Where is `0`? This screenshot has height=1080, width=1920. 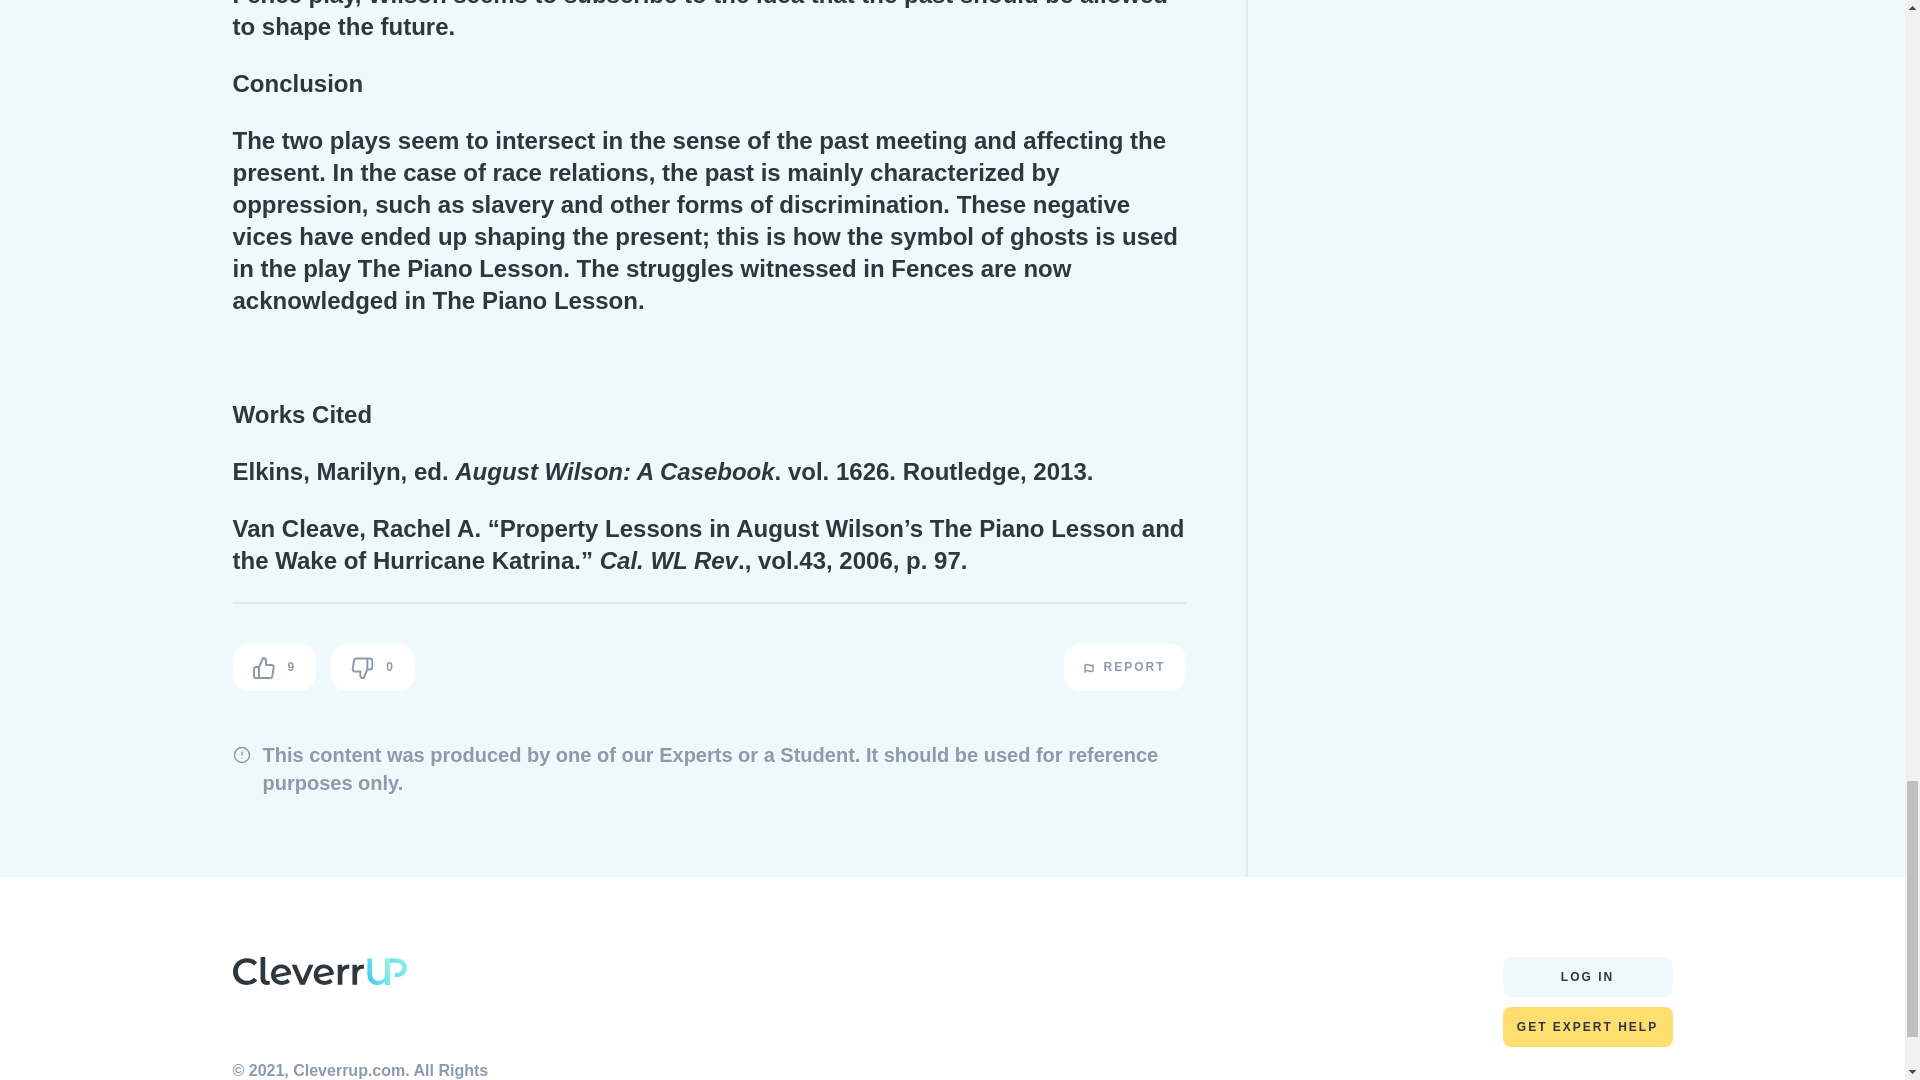
0 is located at coordinates (372, 667).